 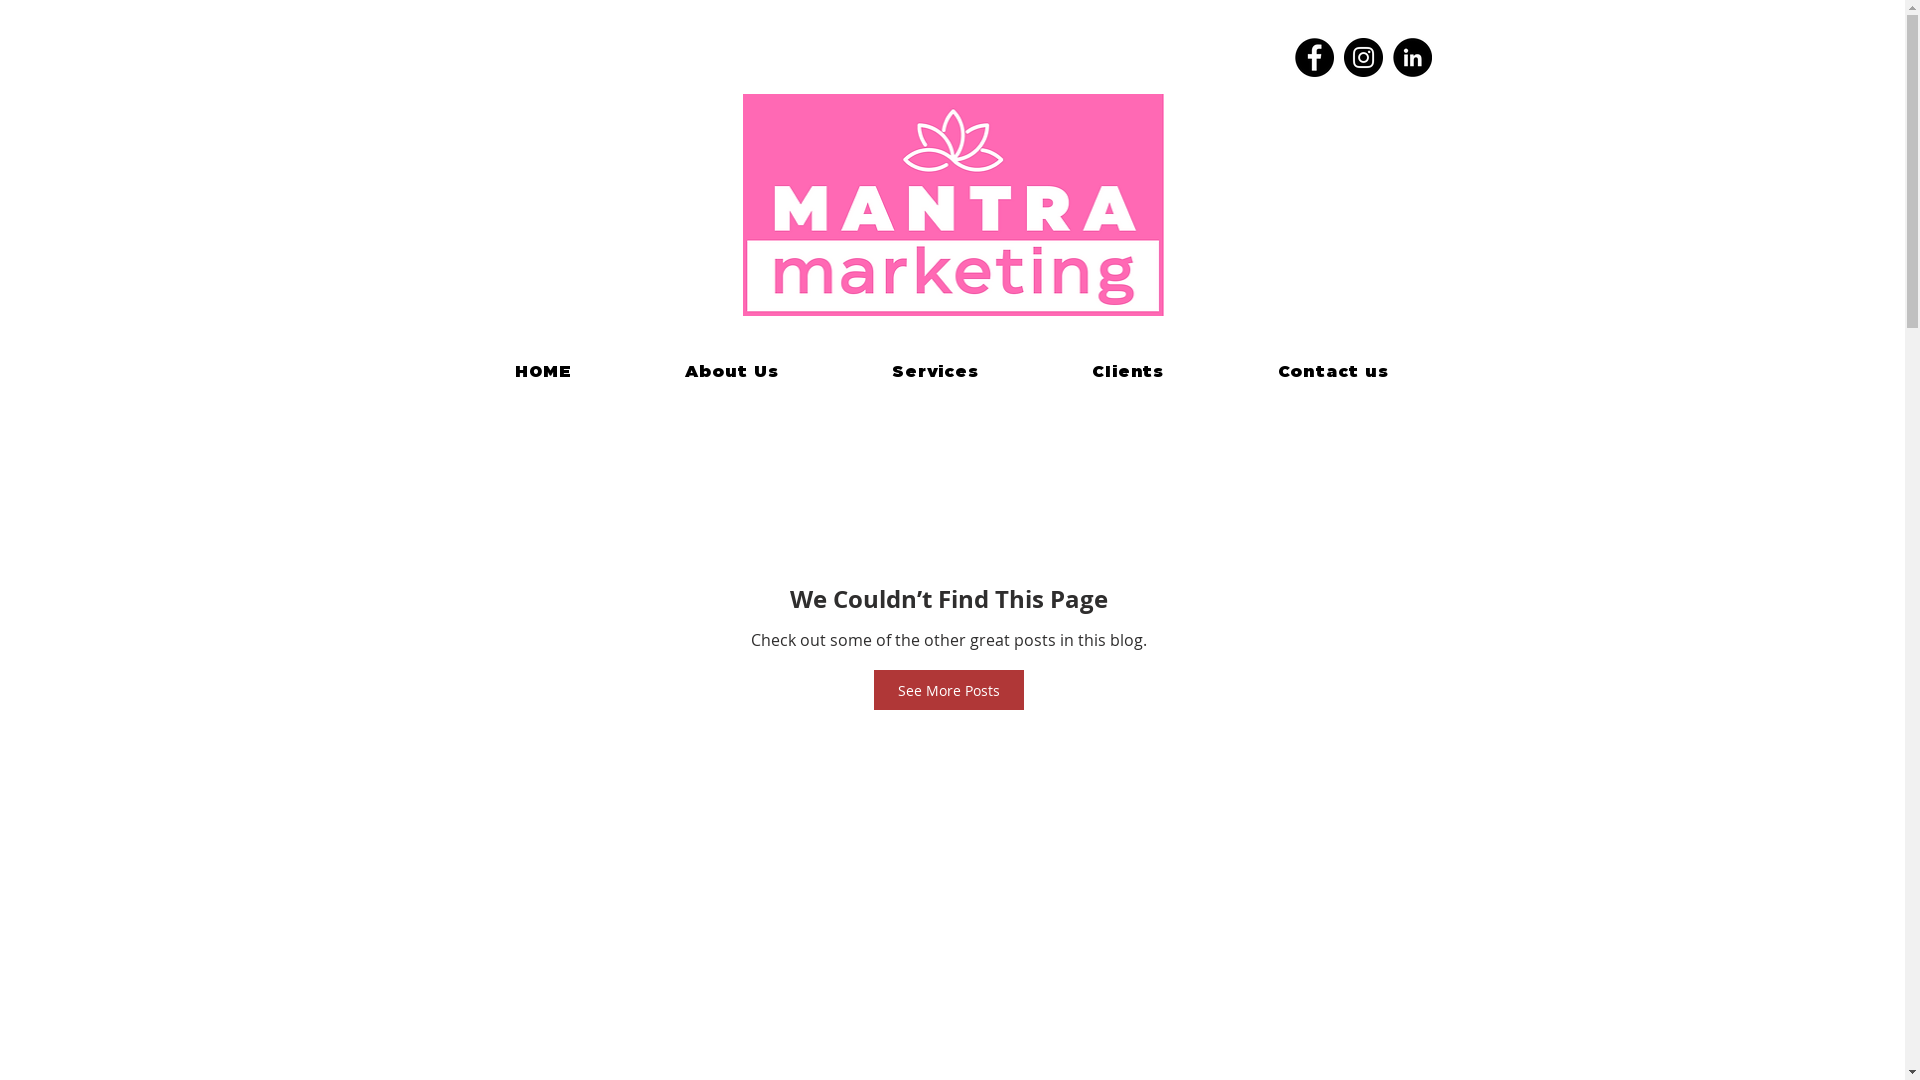 What do you see at coordinates (949, 690) in the screenshot?
I see `See More Posts` at bounding box center [949, 690].